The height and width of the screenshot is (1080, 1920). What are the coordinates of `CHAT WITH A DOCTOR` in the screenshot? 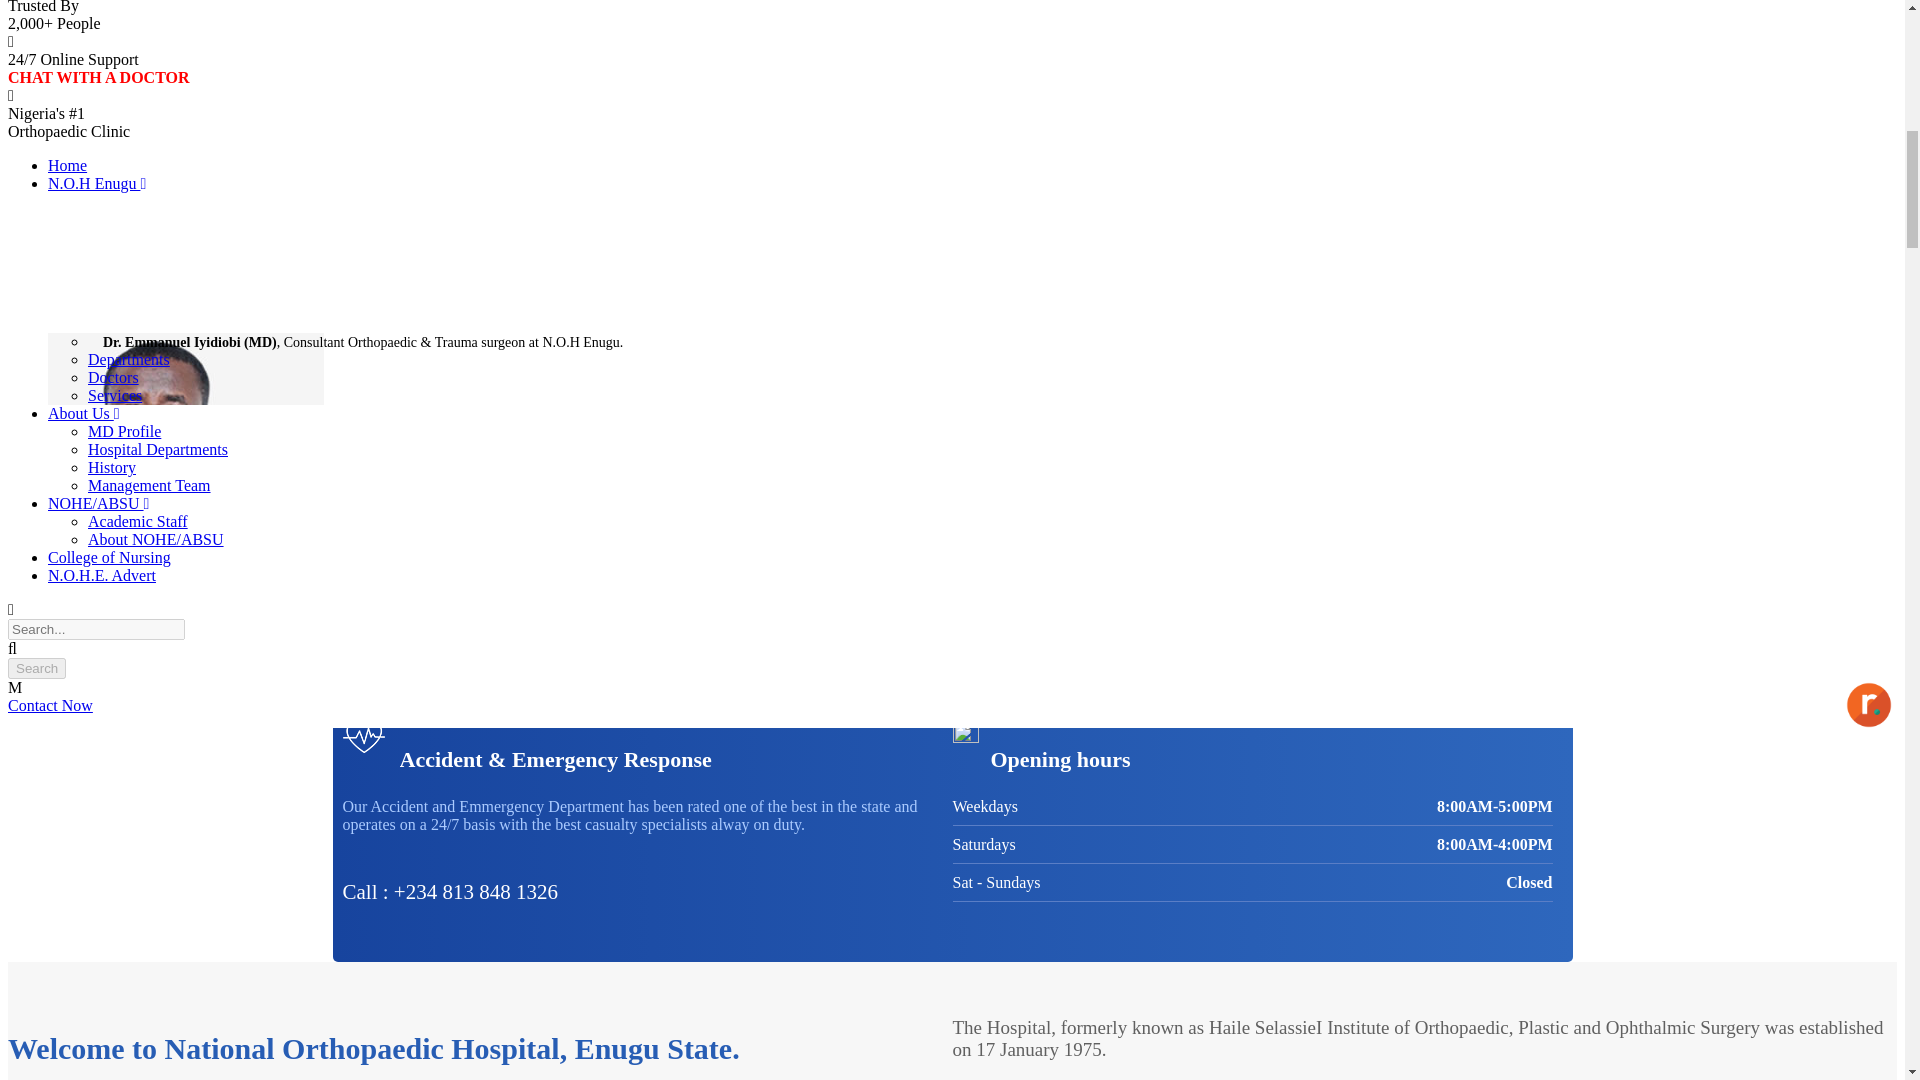 It's located at (98, 78).